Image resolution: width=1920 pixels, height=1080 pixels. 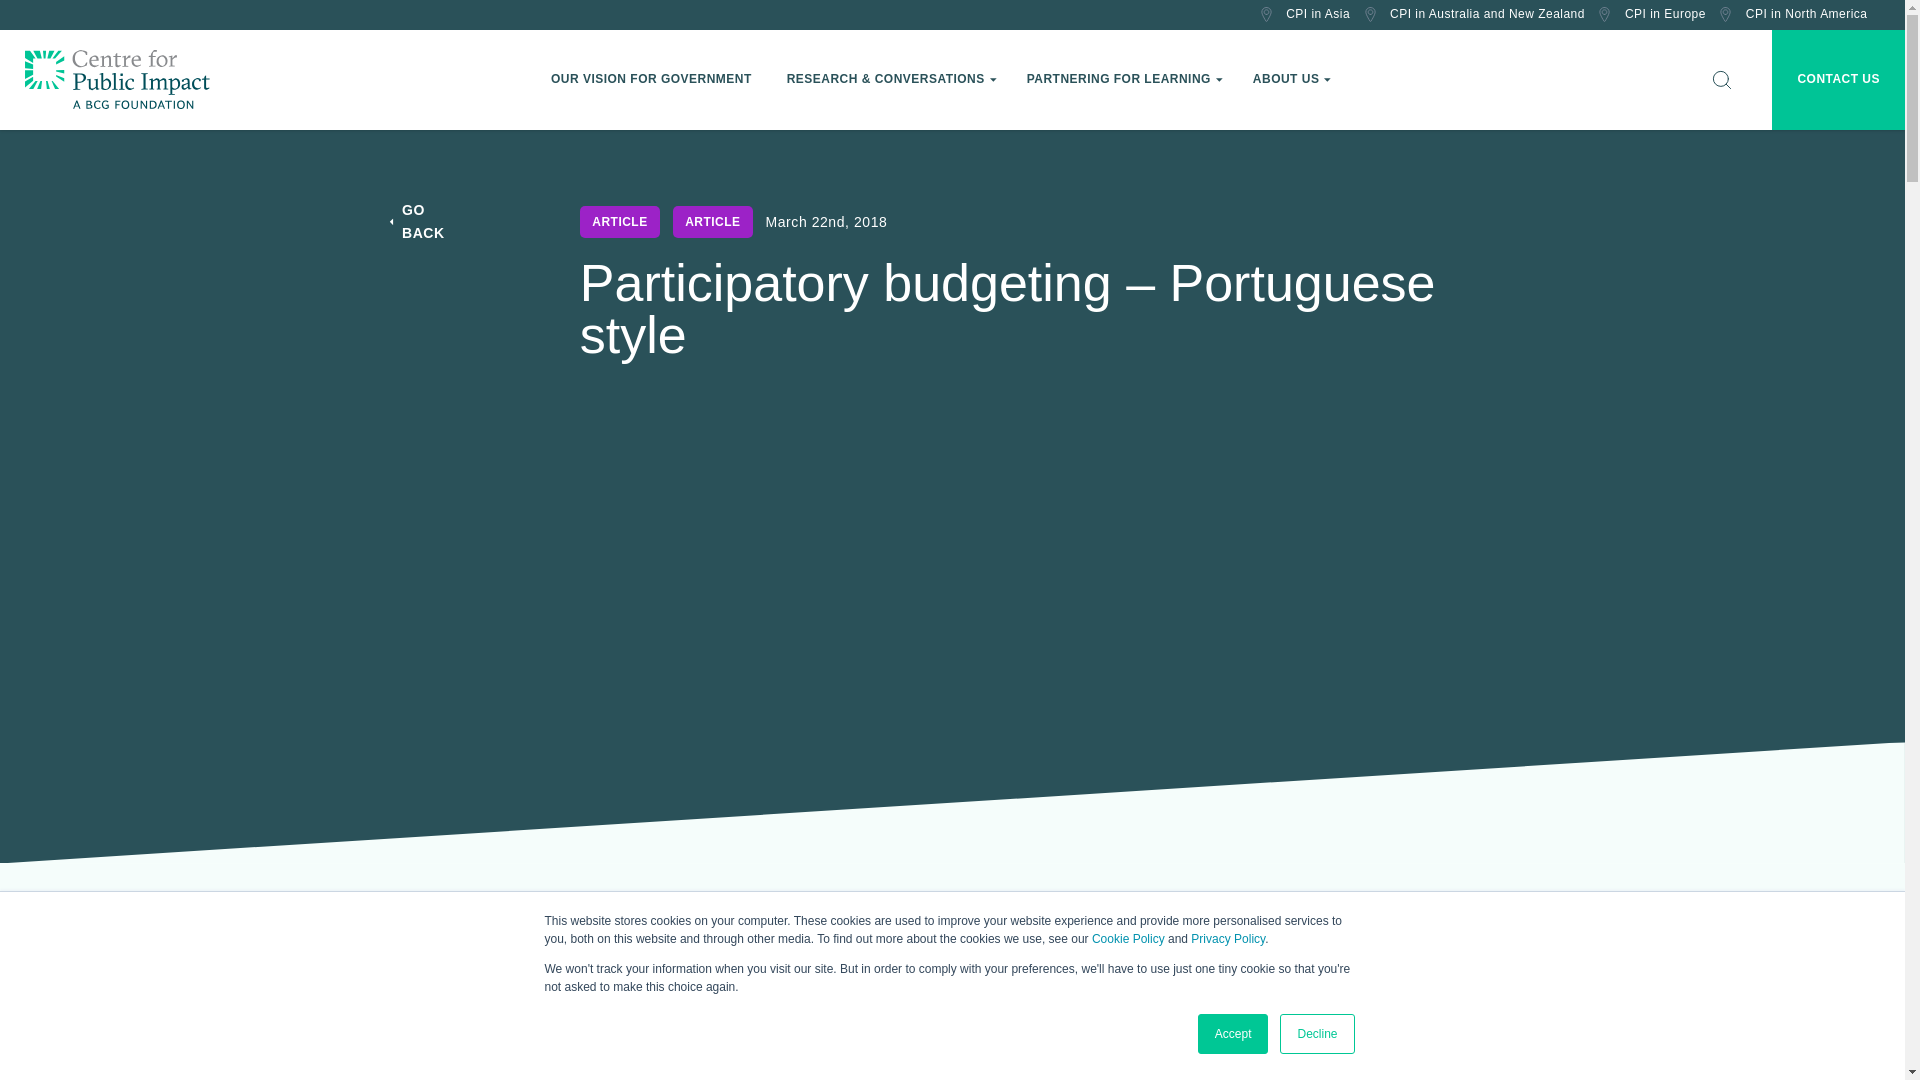 I want to click on Decline, so click(x=1316, y=1034).